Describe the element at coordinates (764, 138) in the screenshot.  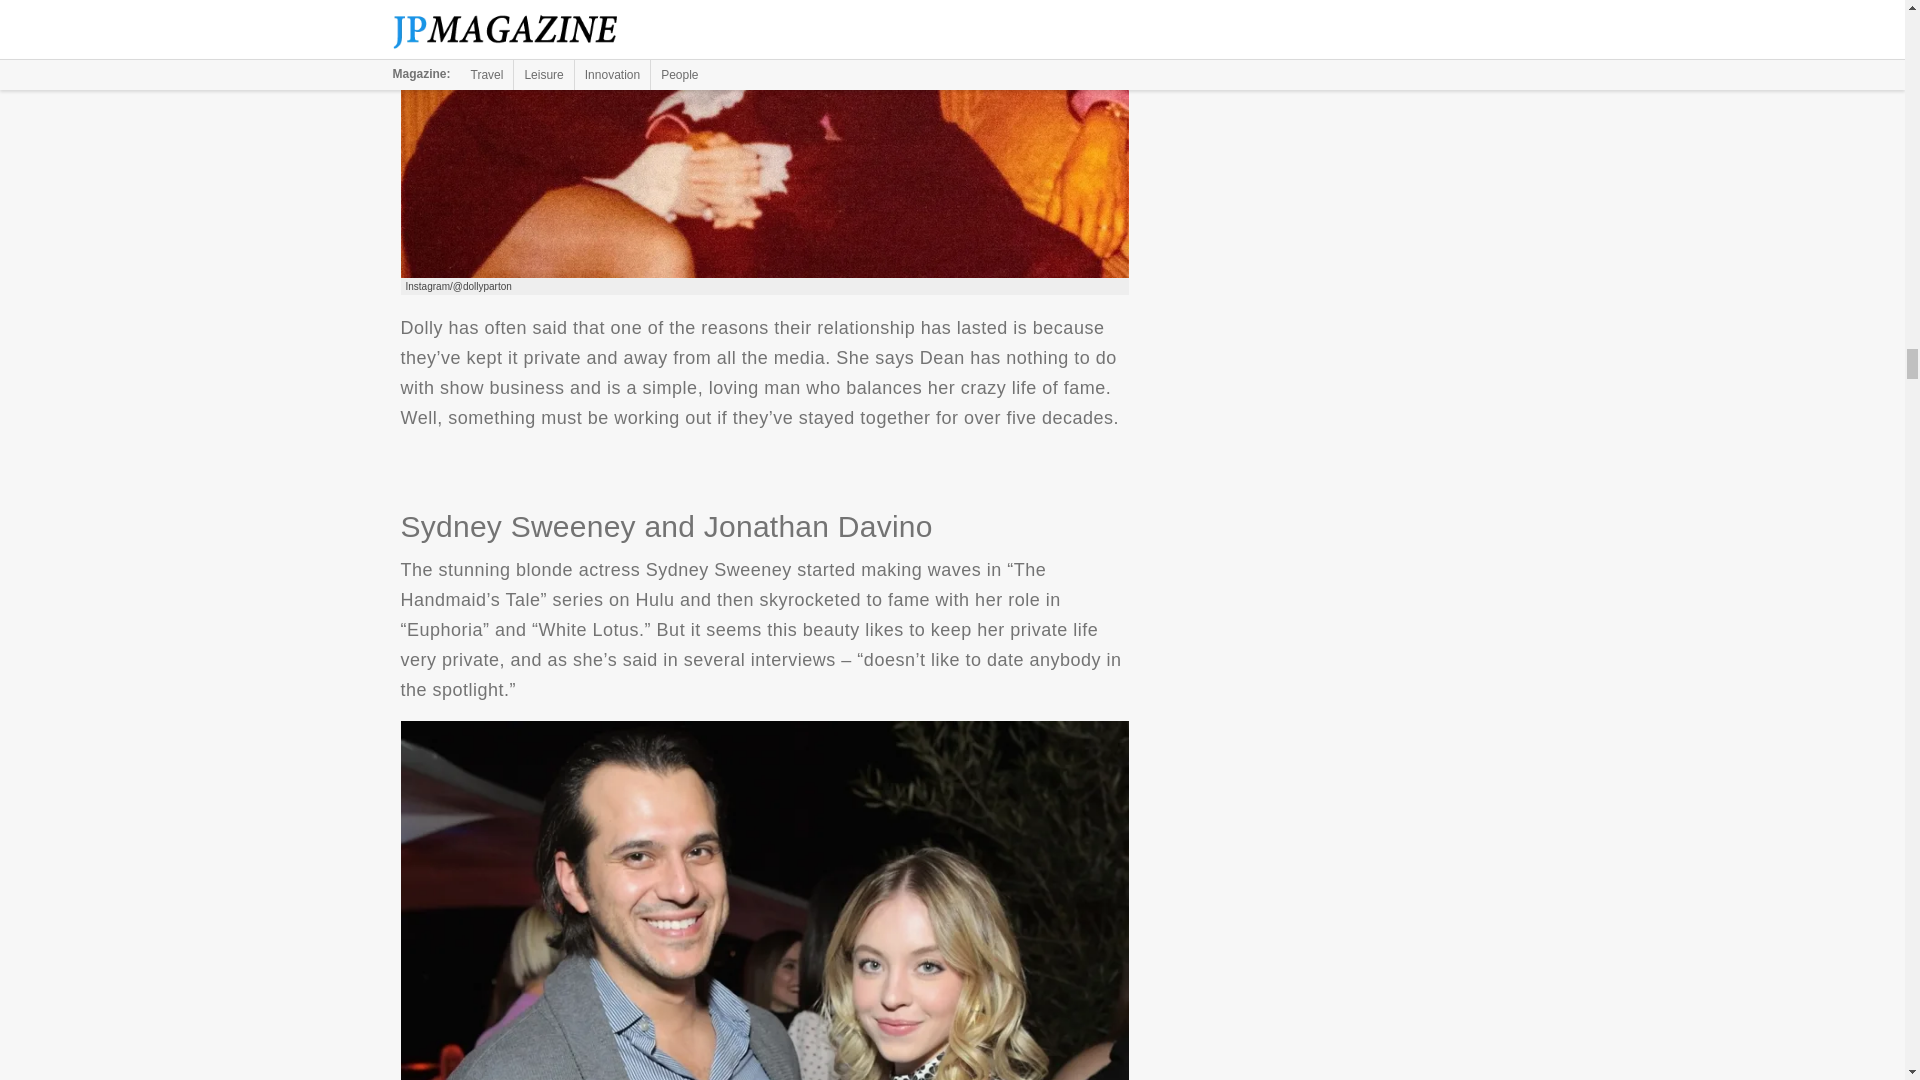
I see `Dolly Parton and Carl Thomas Dean` at that location.